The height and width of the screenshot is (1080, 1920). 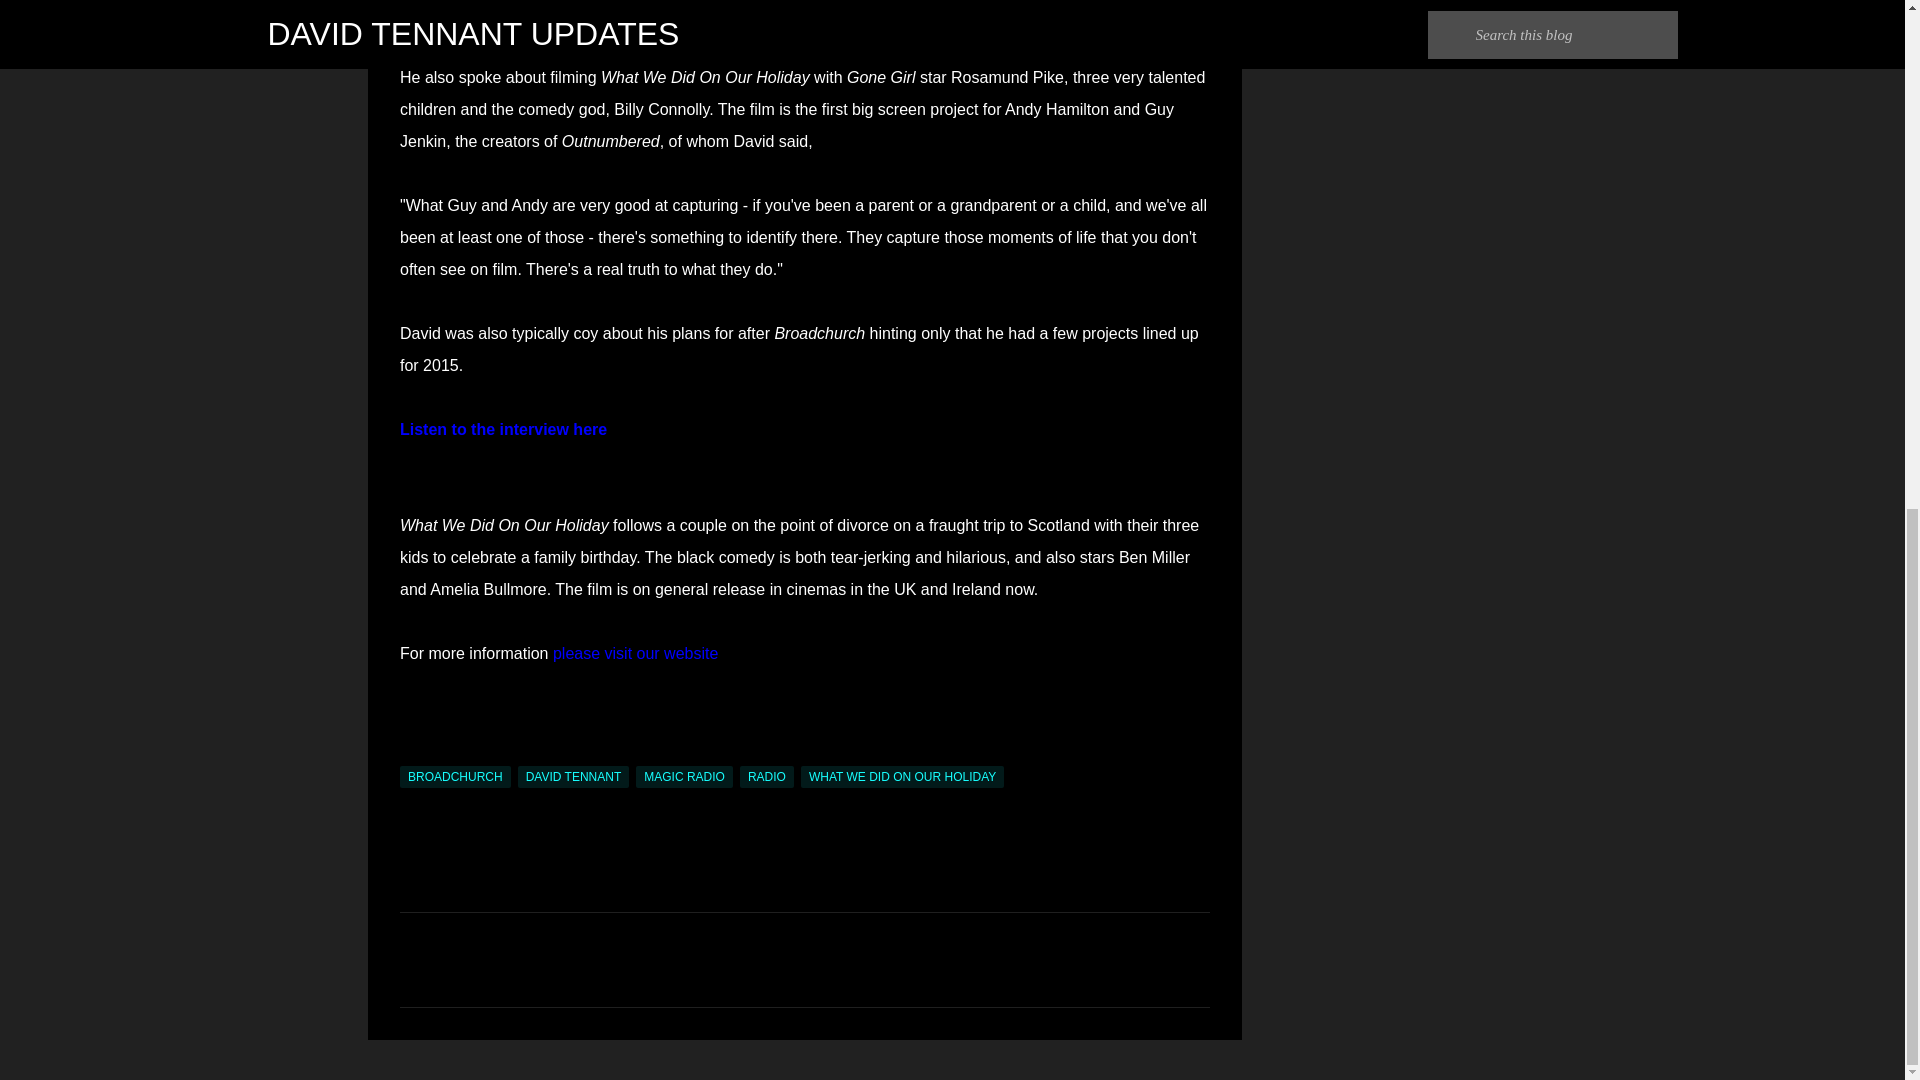 I want to click on RADIO, so click(x=766, y=776).